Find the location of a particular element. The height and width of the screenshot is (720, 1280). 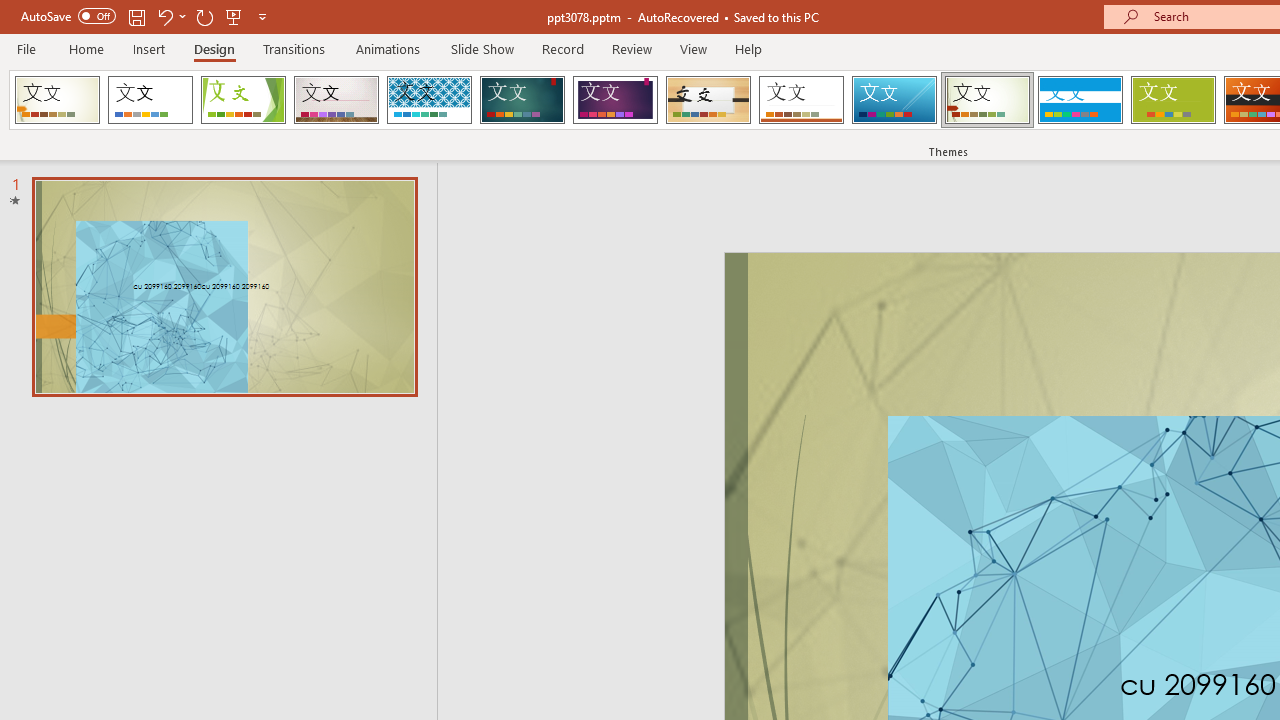

Banded Loading Preview... is located at coordinates (1080, 100).